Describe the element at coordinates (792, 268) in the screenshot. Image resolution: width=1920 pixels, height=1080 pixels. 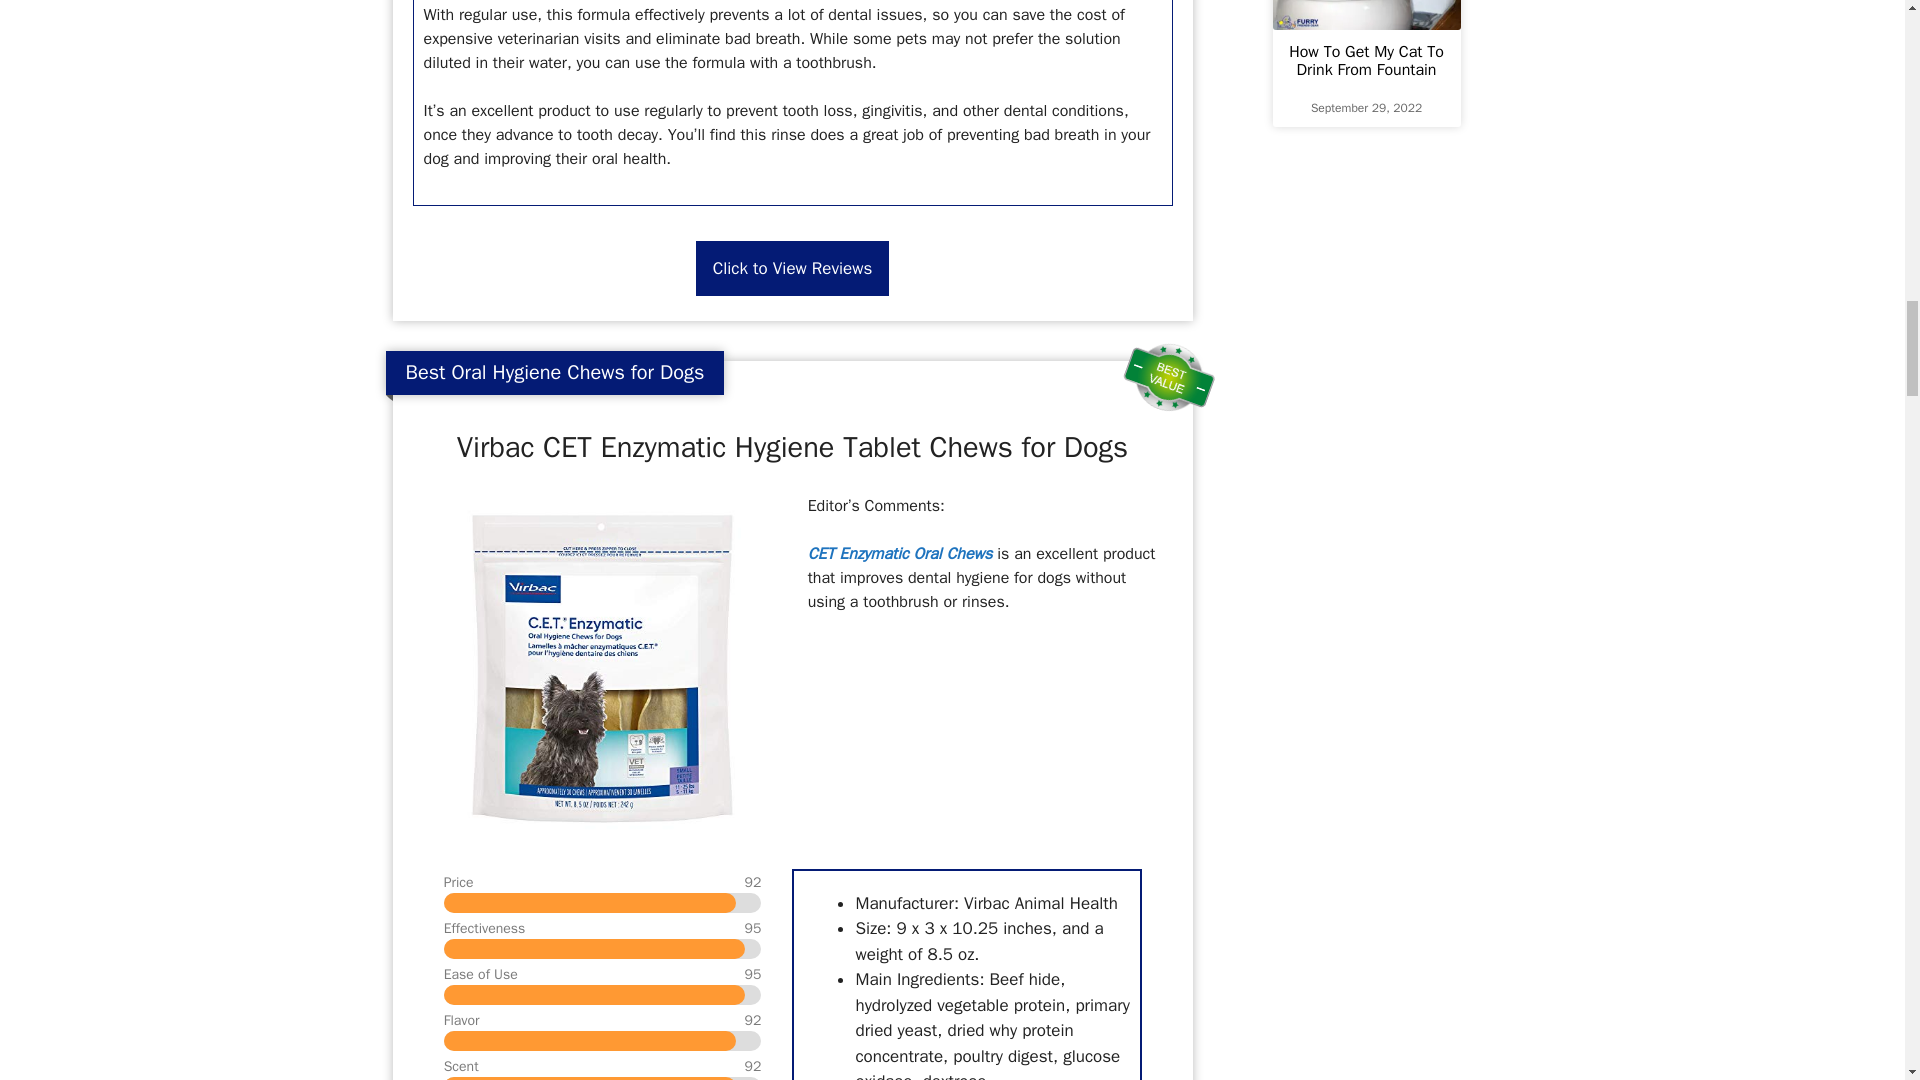
I see `Click to View Reviews` at that location.